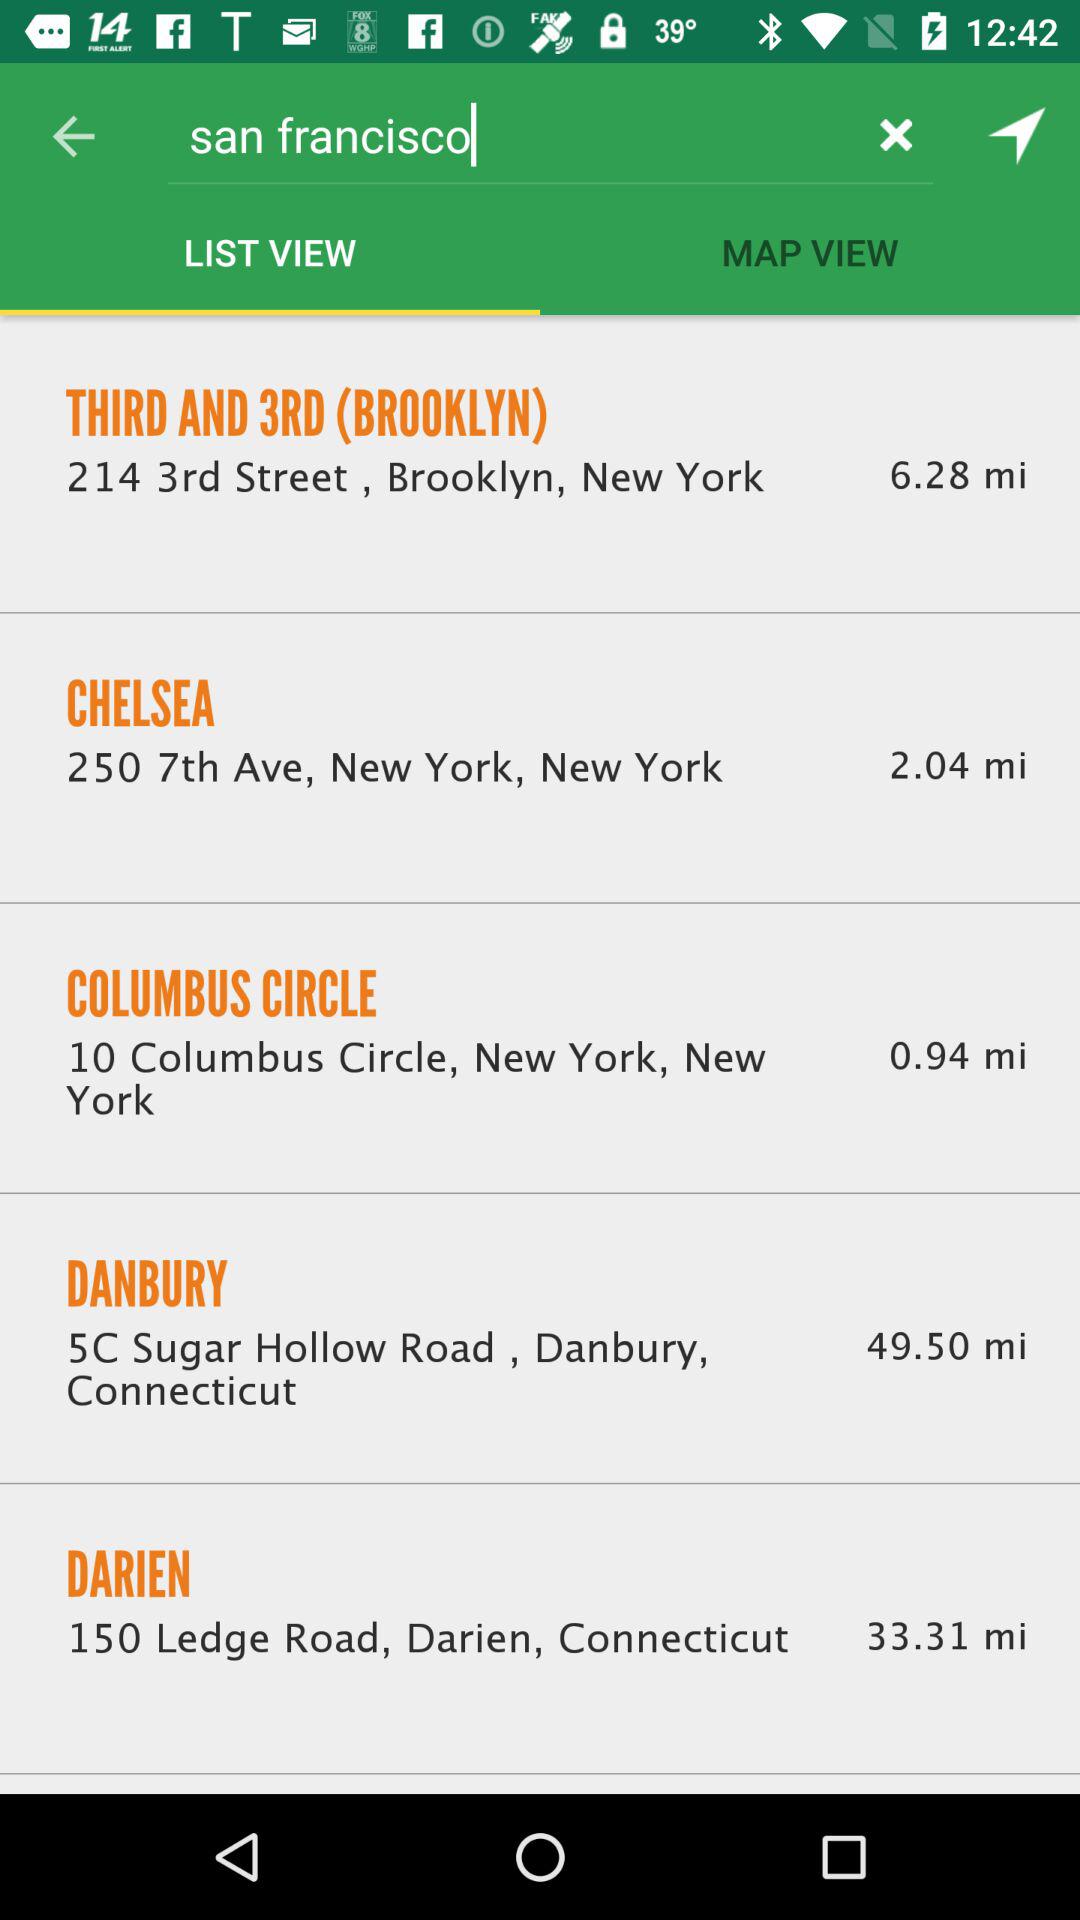 The width and height of the screenshot is (1080, 1920). I want to click on open the item above 2.04 mi icon, so click(958, 476).